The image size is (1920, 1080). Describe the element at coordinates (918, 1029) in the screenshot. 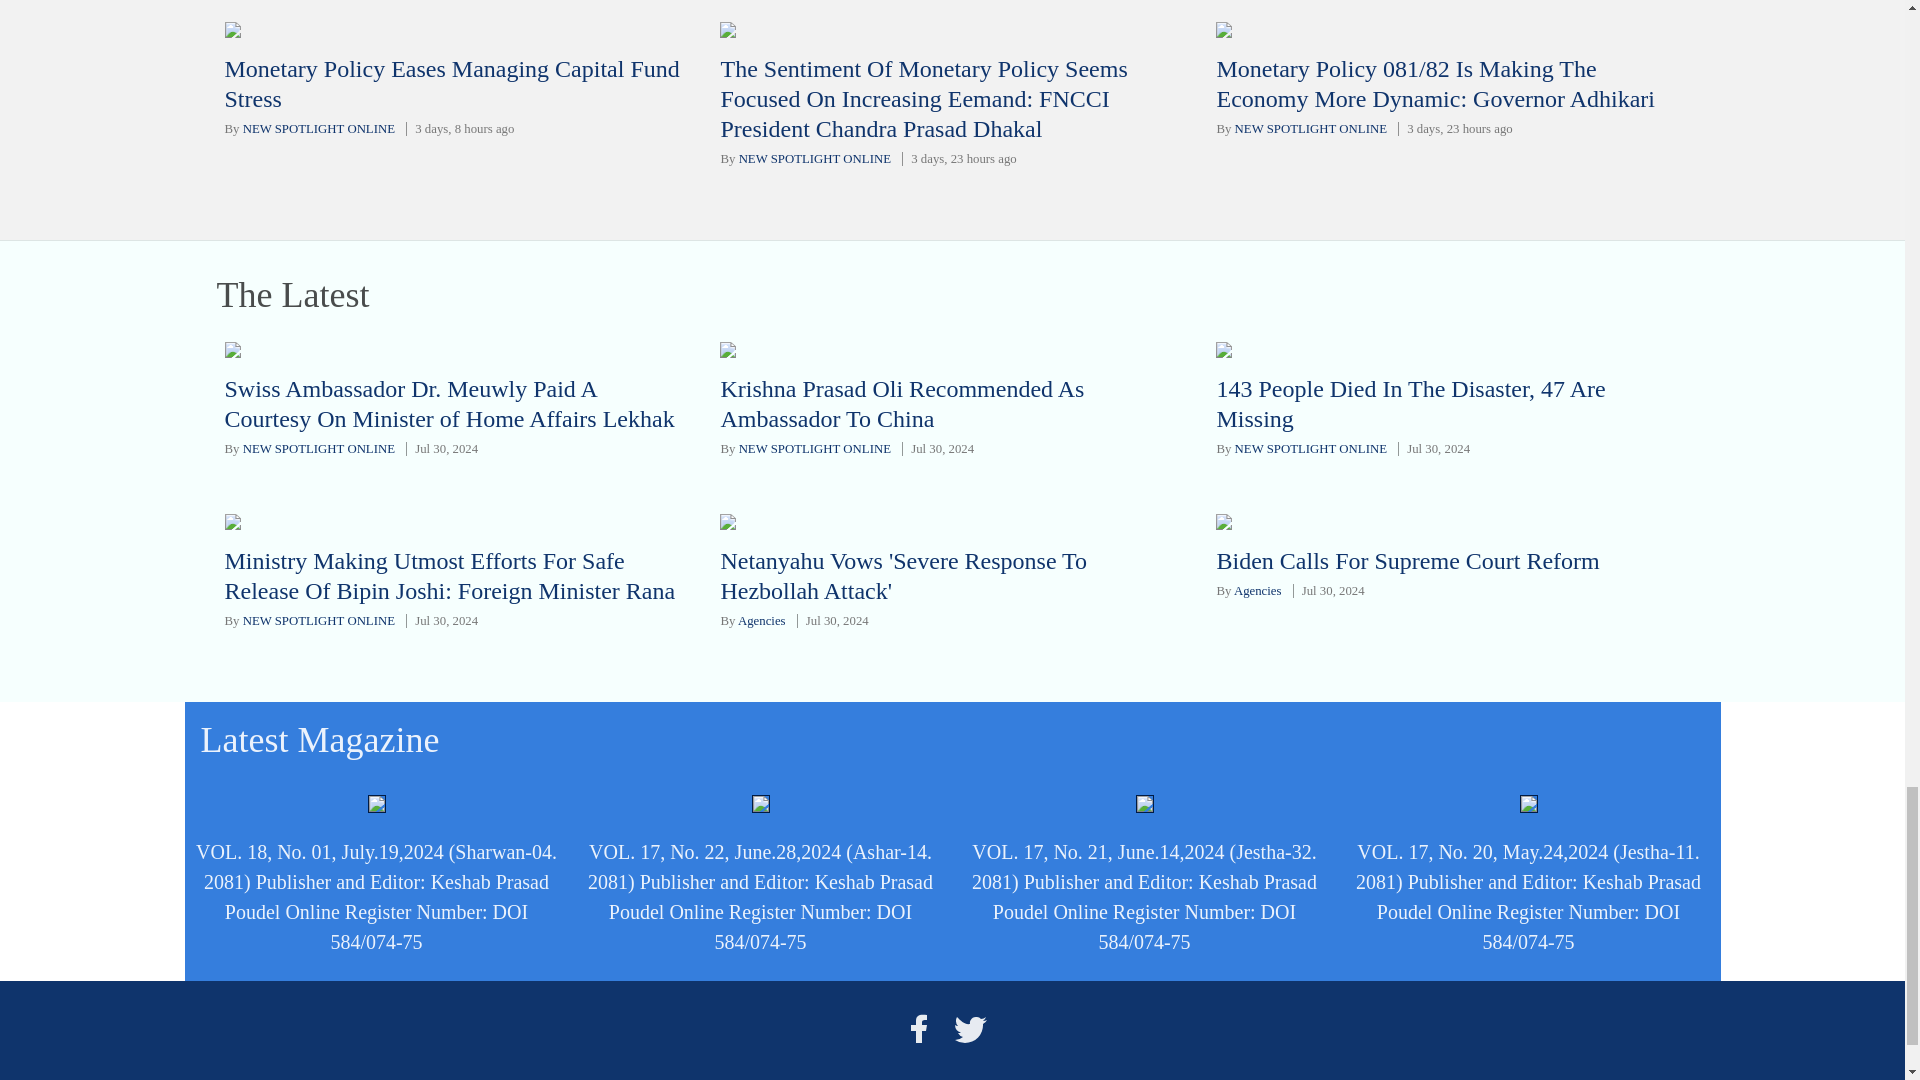

I see `facebook icon` at that location.